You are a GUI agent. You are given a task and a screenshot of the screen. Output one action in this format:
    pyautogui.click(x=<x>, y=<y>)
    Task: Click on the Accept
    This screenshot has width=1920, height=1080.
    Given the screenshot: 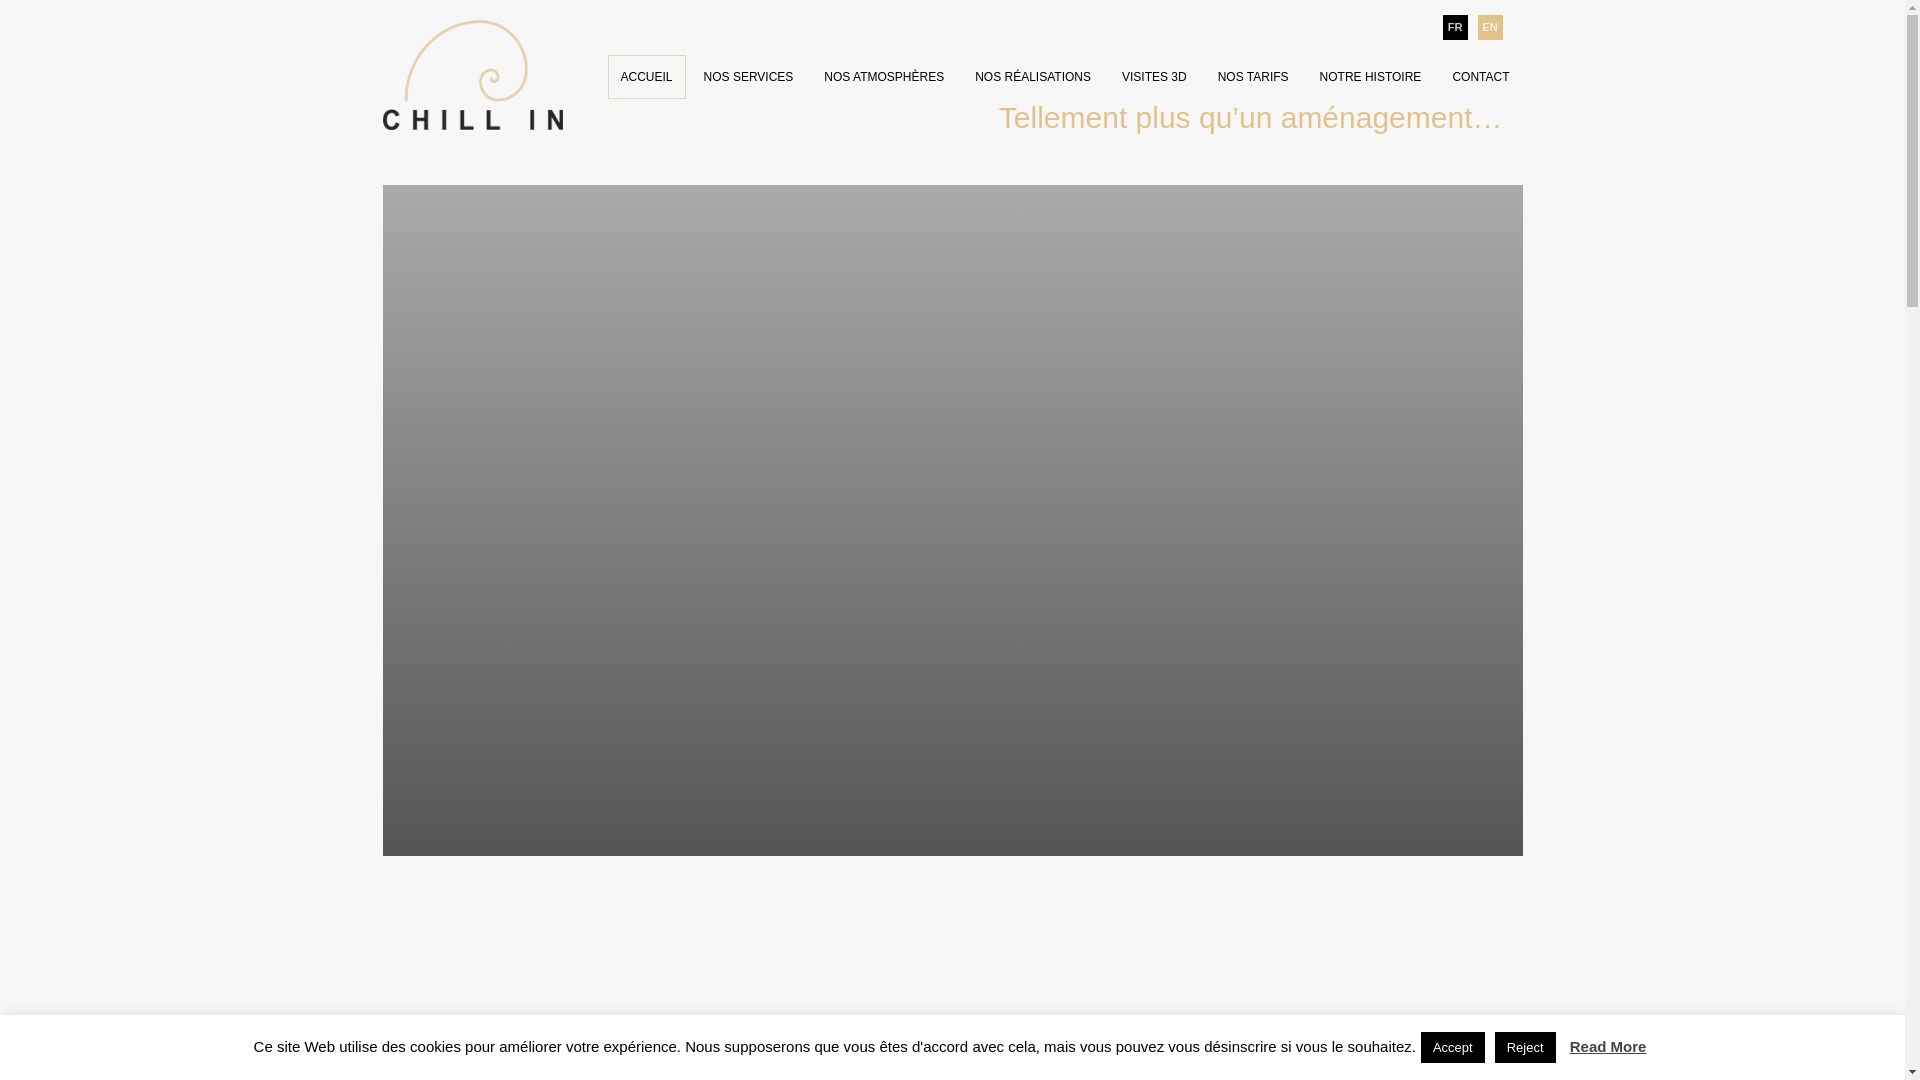 What is the action you would take?
    pyautogui.click(x=1453, y=1048)
    